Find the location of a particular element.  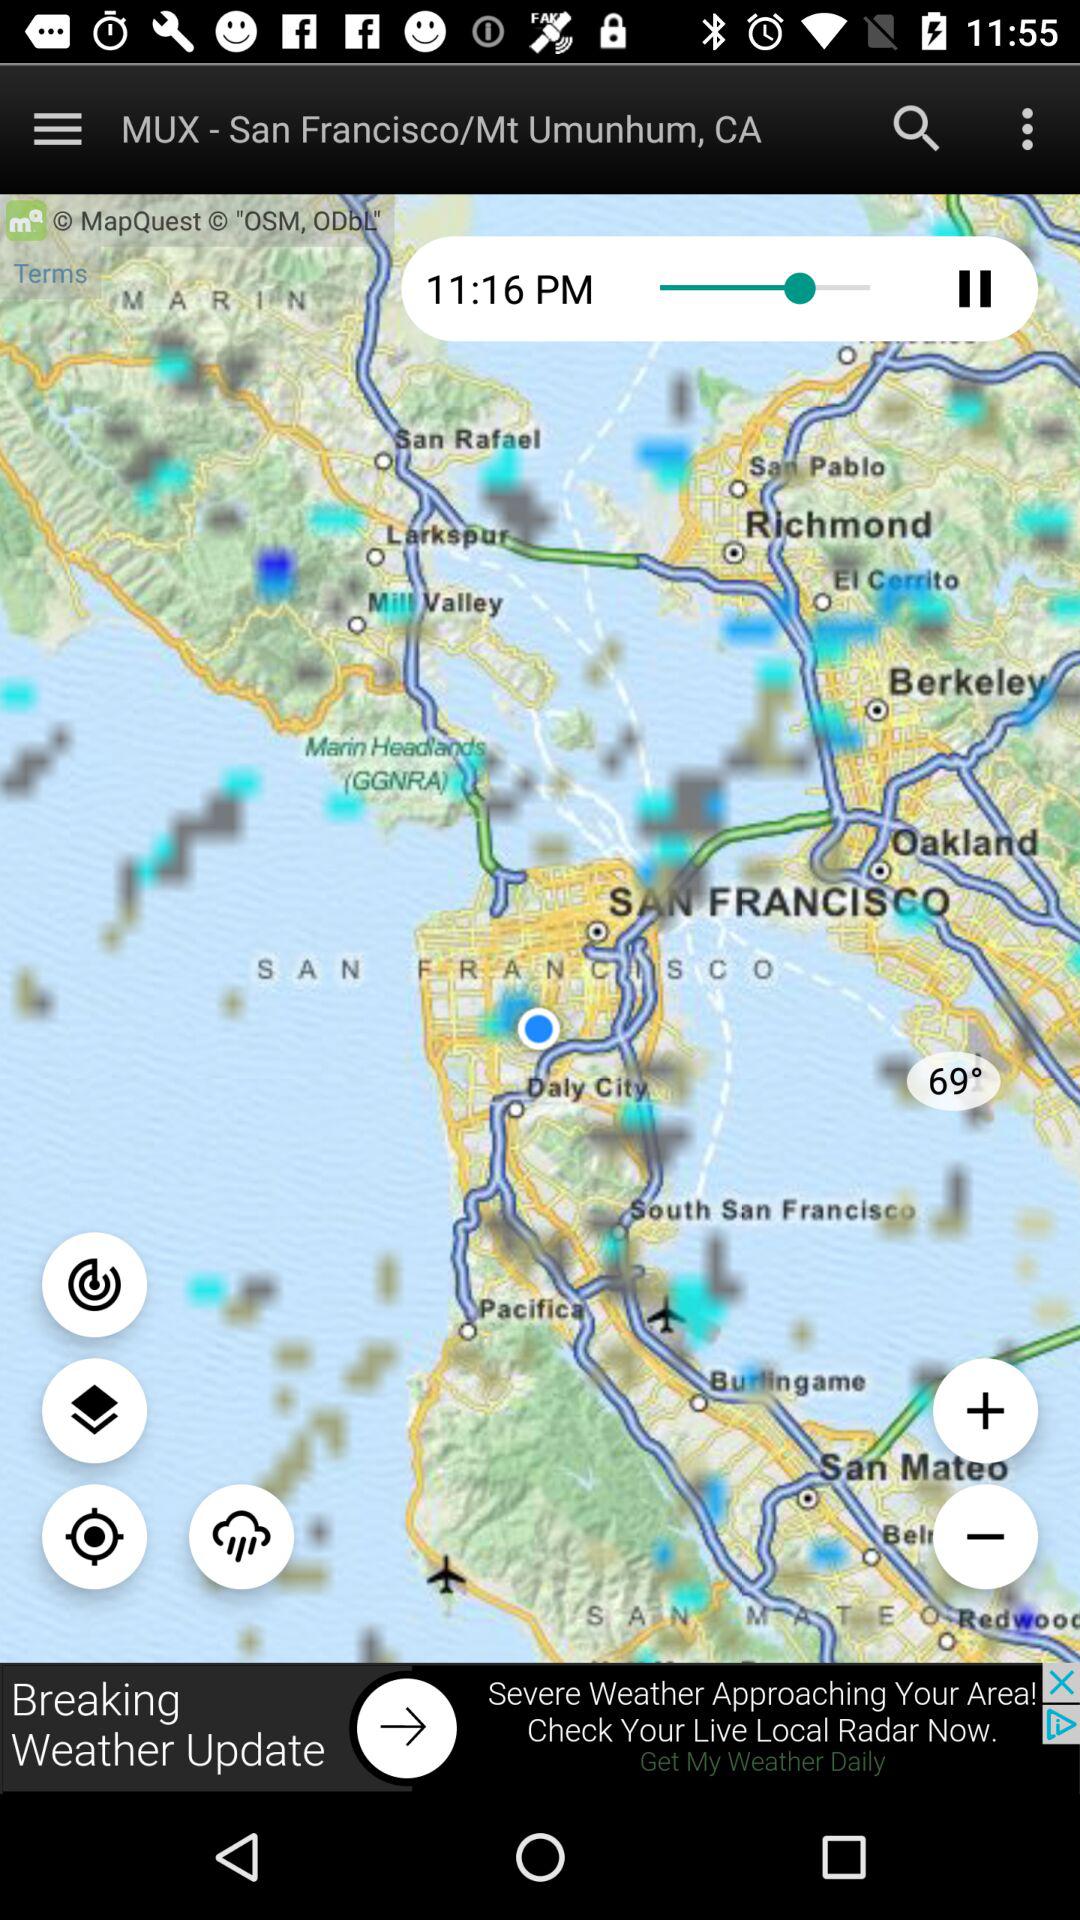

menu icon is located at coordinates (58, 128).